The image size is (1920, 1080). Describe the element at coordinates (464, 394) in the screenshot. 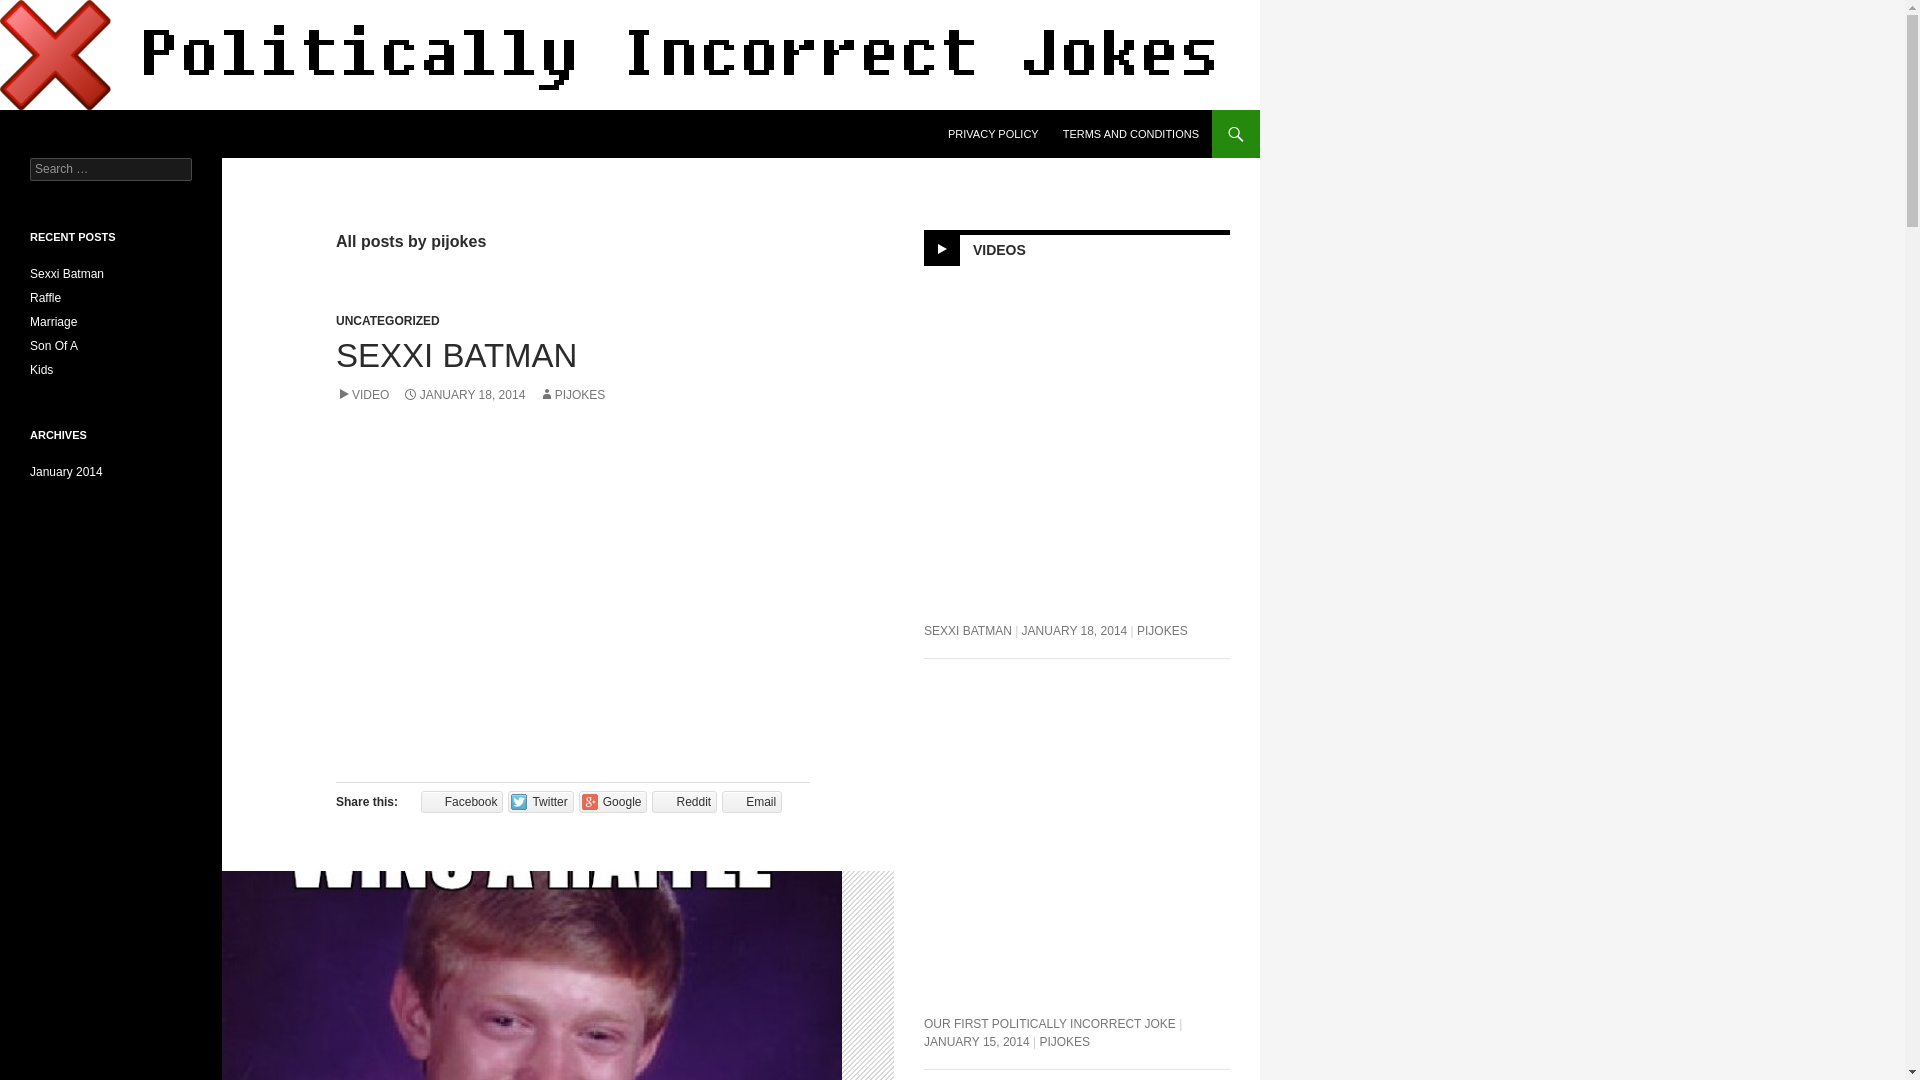

I see `JANUARY 18, 2014` at that location.